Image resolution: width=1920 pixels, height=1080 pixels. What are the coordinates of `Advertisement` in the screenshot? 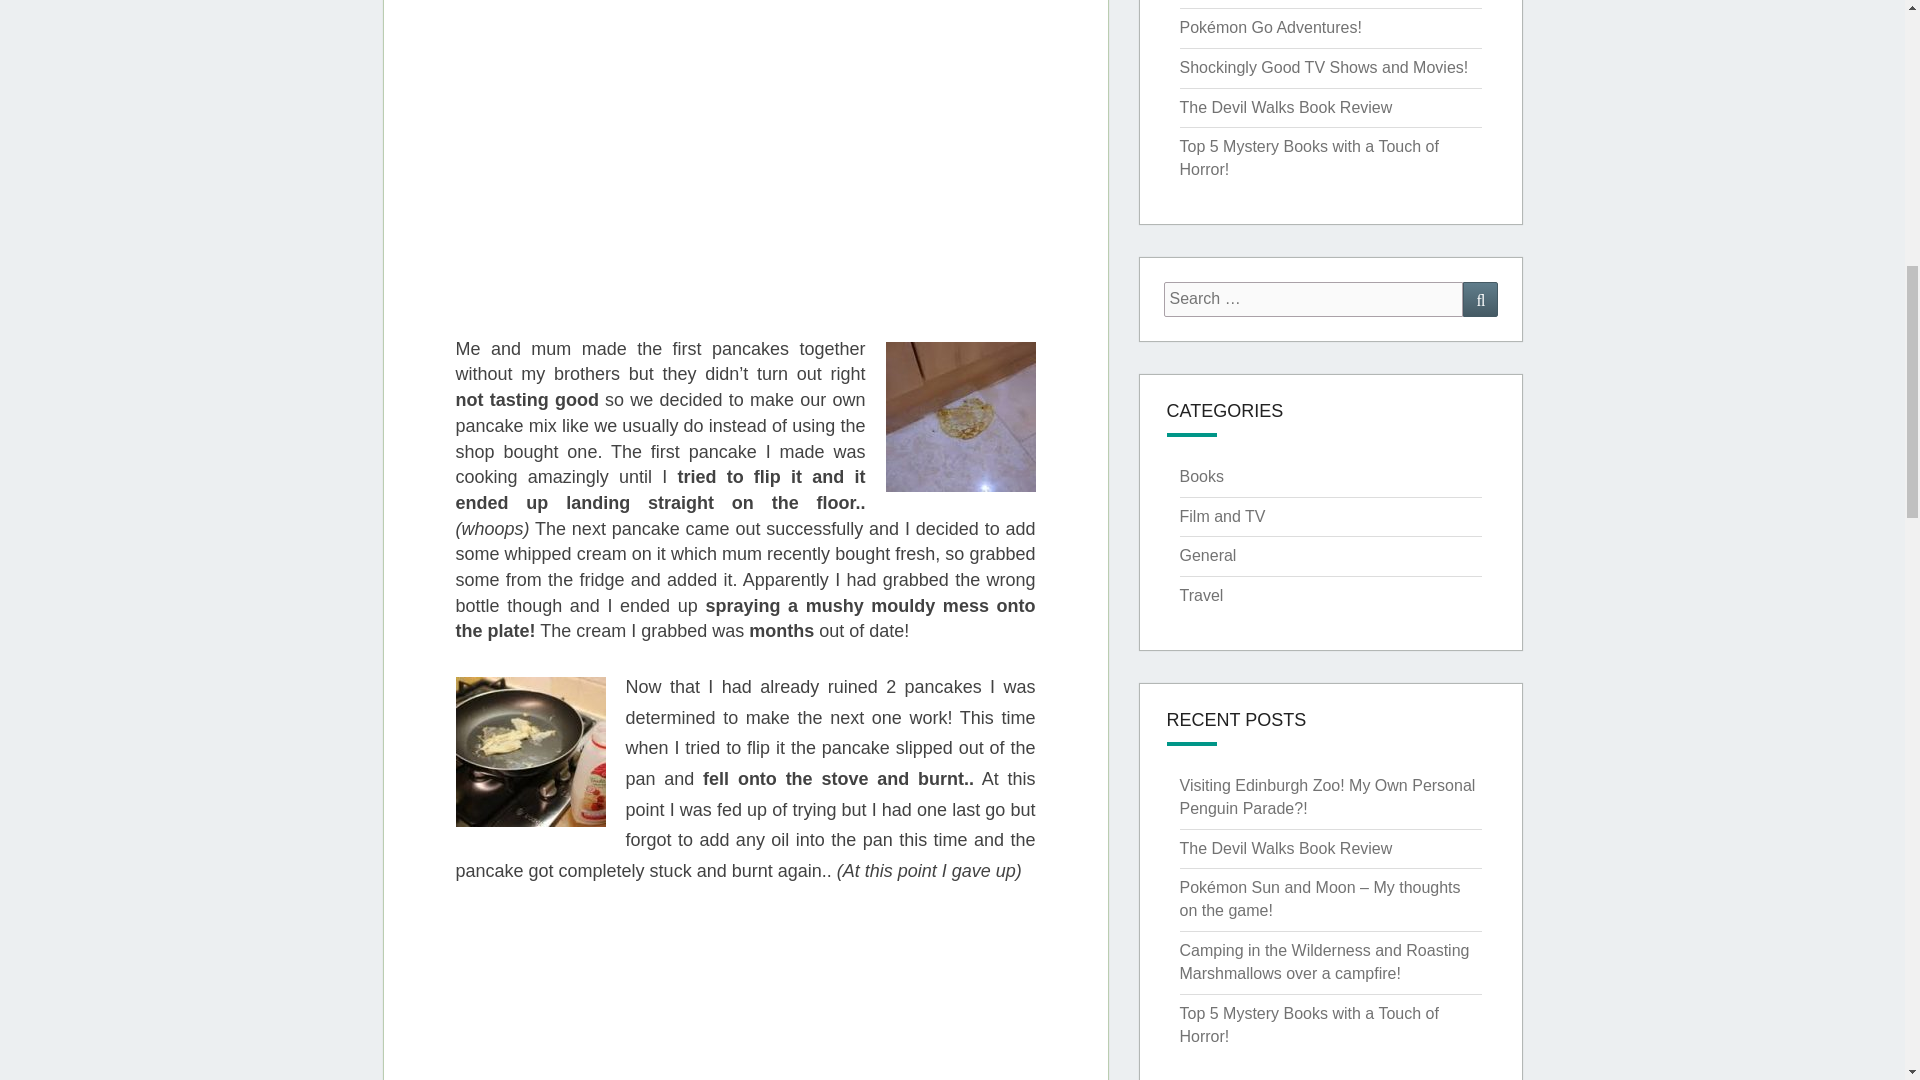 It's located at (851, 204).